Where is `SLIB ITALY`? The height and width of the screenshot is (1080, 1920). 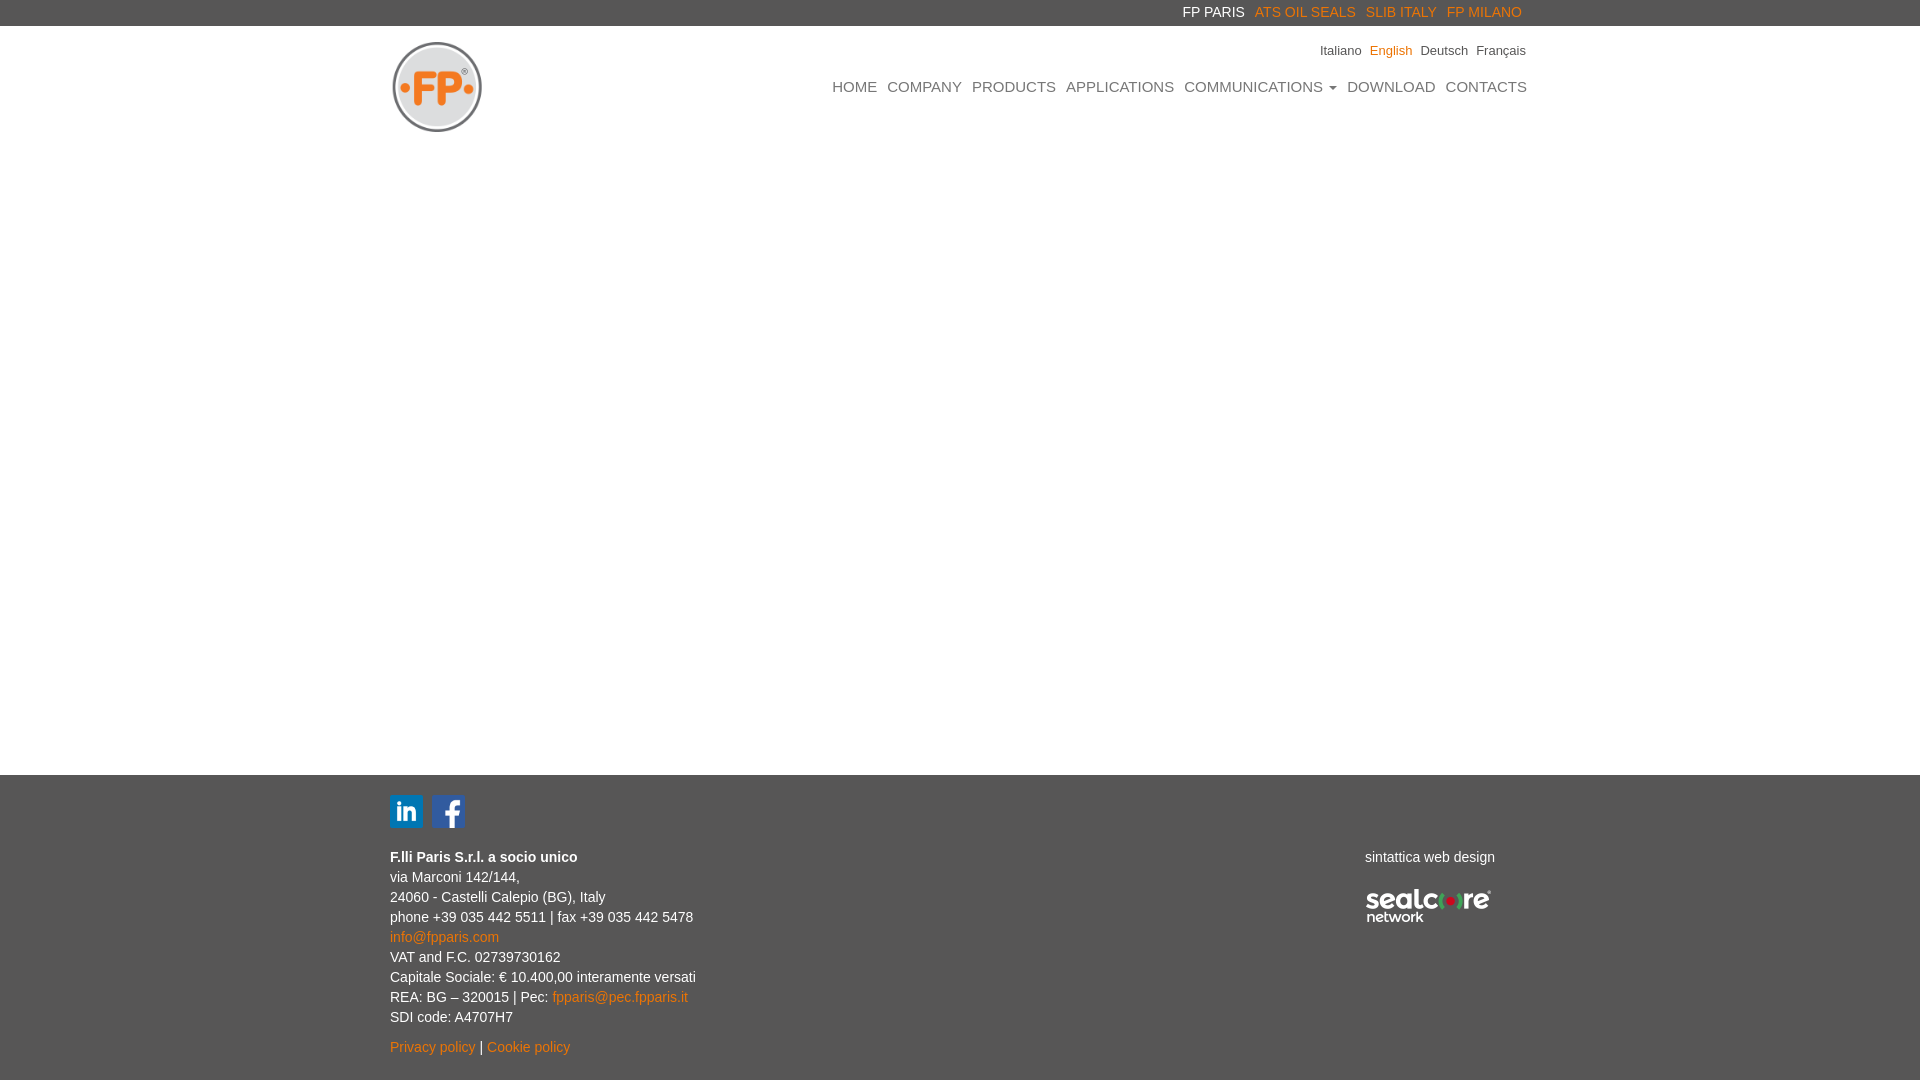
SLIB ITALY is located at coordinates (1400, 12).